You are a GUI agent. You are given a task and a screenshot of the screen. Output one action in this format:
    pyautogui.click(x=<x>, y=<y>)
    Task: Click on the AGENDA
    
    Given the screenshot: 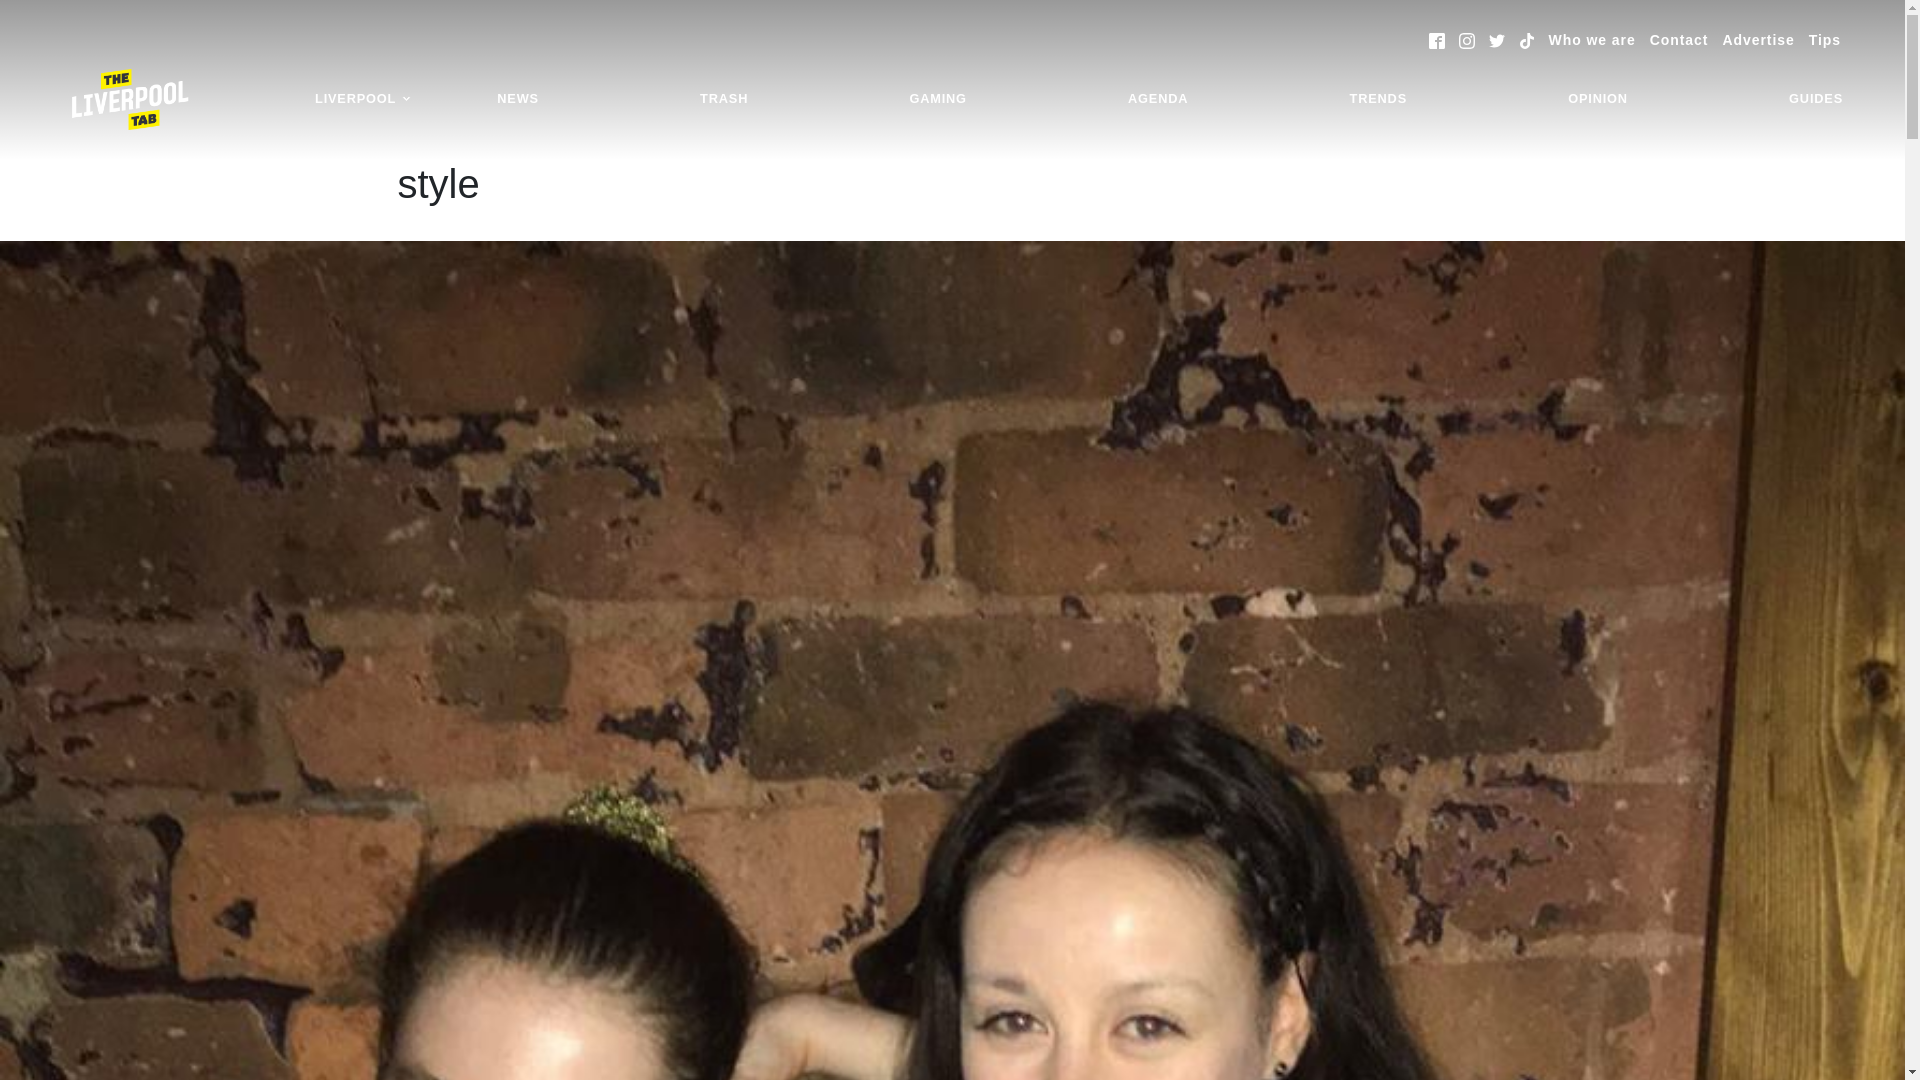 What is the action you would take?
    pyautogui.click(x=1158, y=99)
    